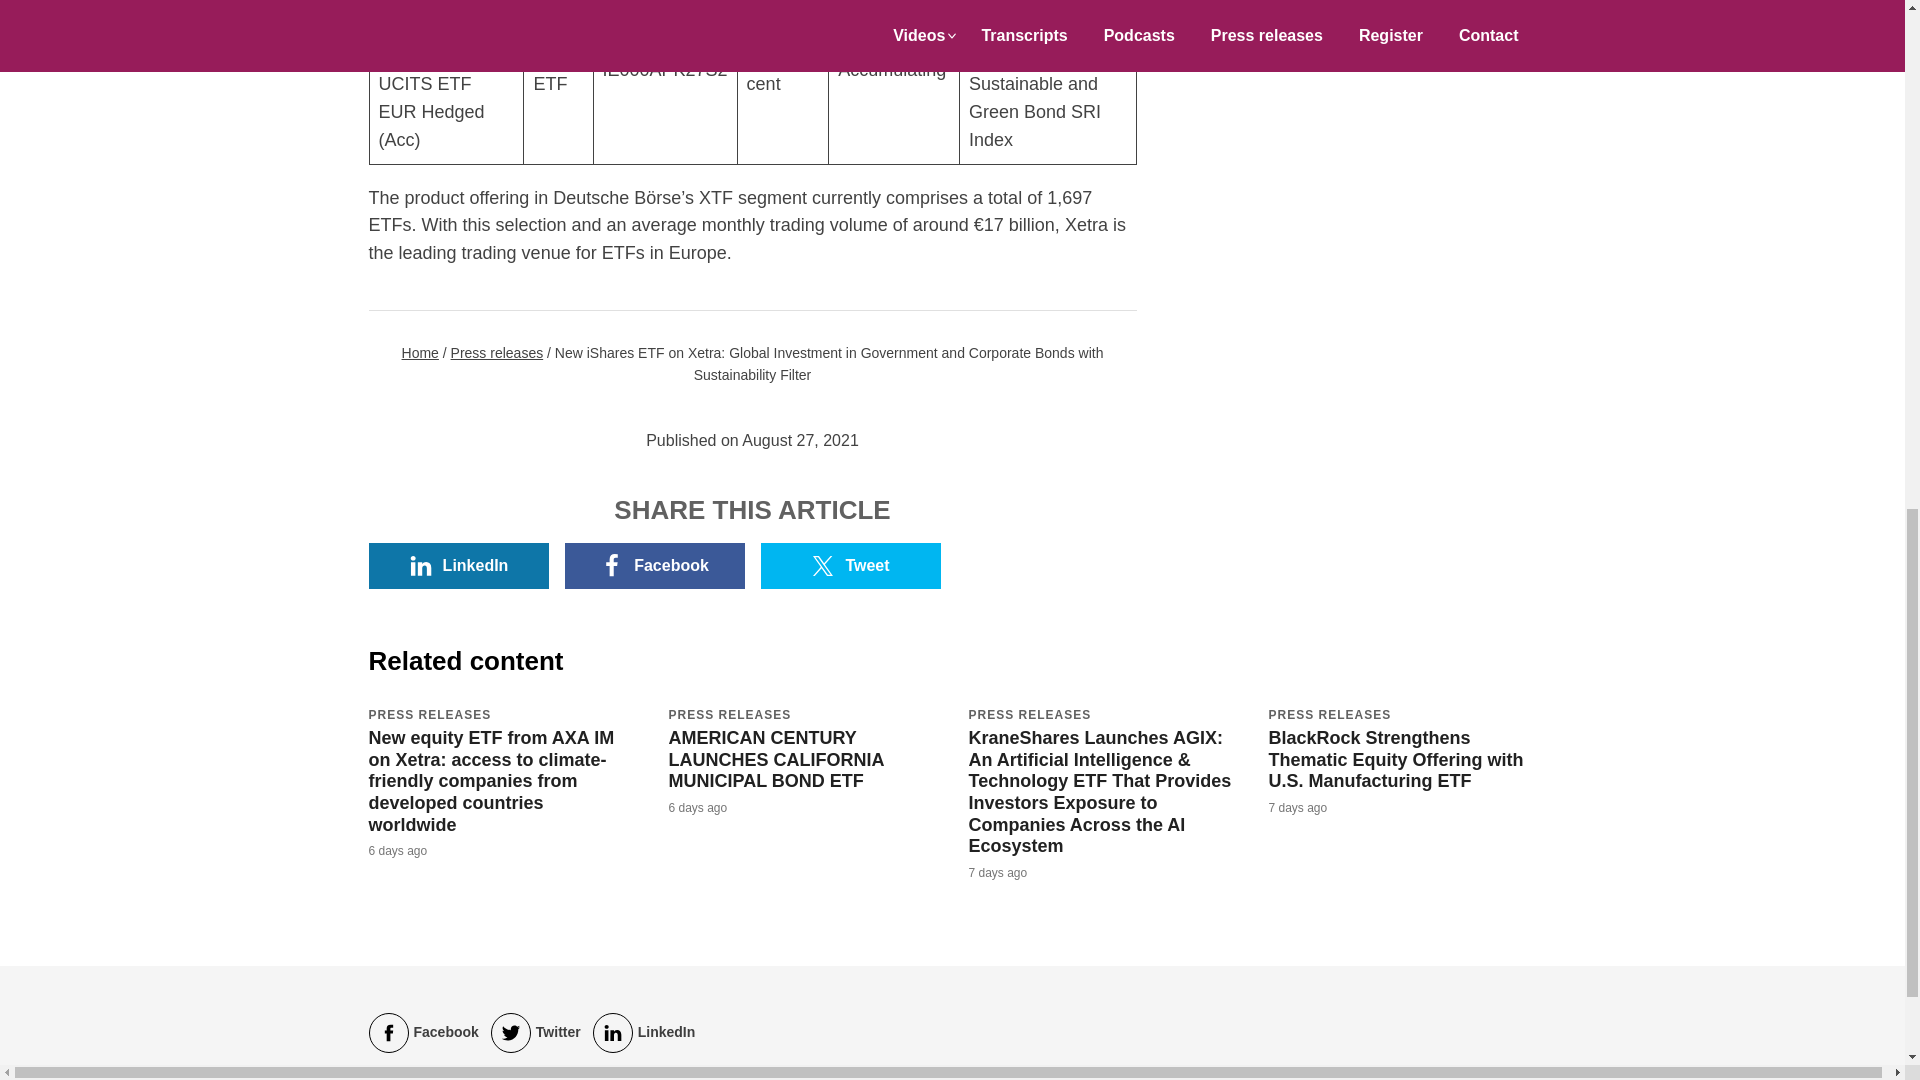 The width and height of the screenshot is (1920, 1080). I want to click on AMERICAN CENTURY LAUNCHES CALIFORNIA MUNICIPAL BOND ETF, so click(776, 758).